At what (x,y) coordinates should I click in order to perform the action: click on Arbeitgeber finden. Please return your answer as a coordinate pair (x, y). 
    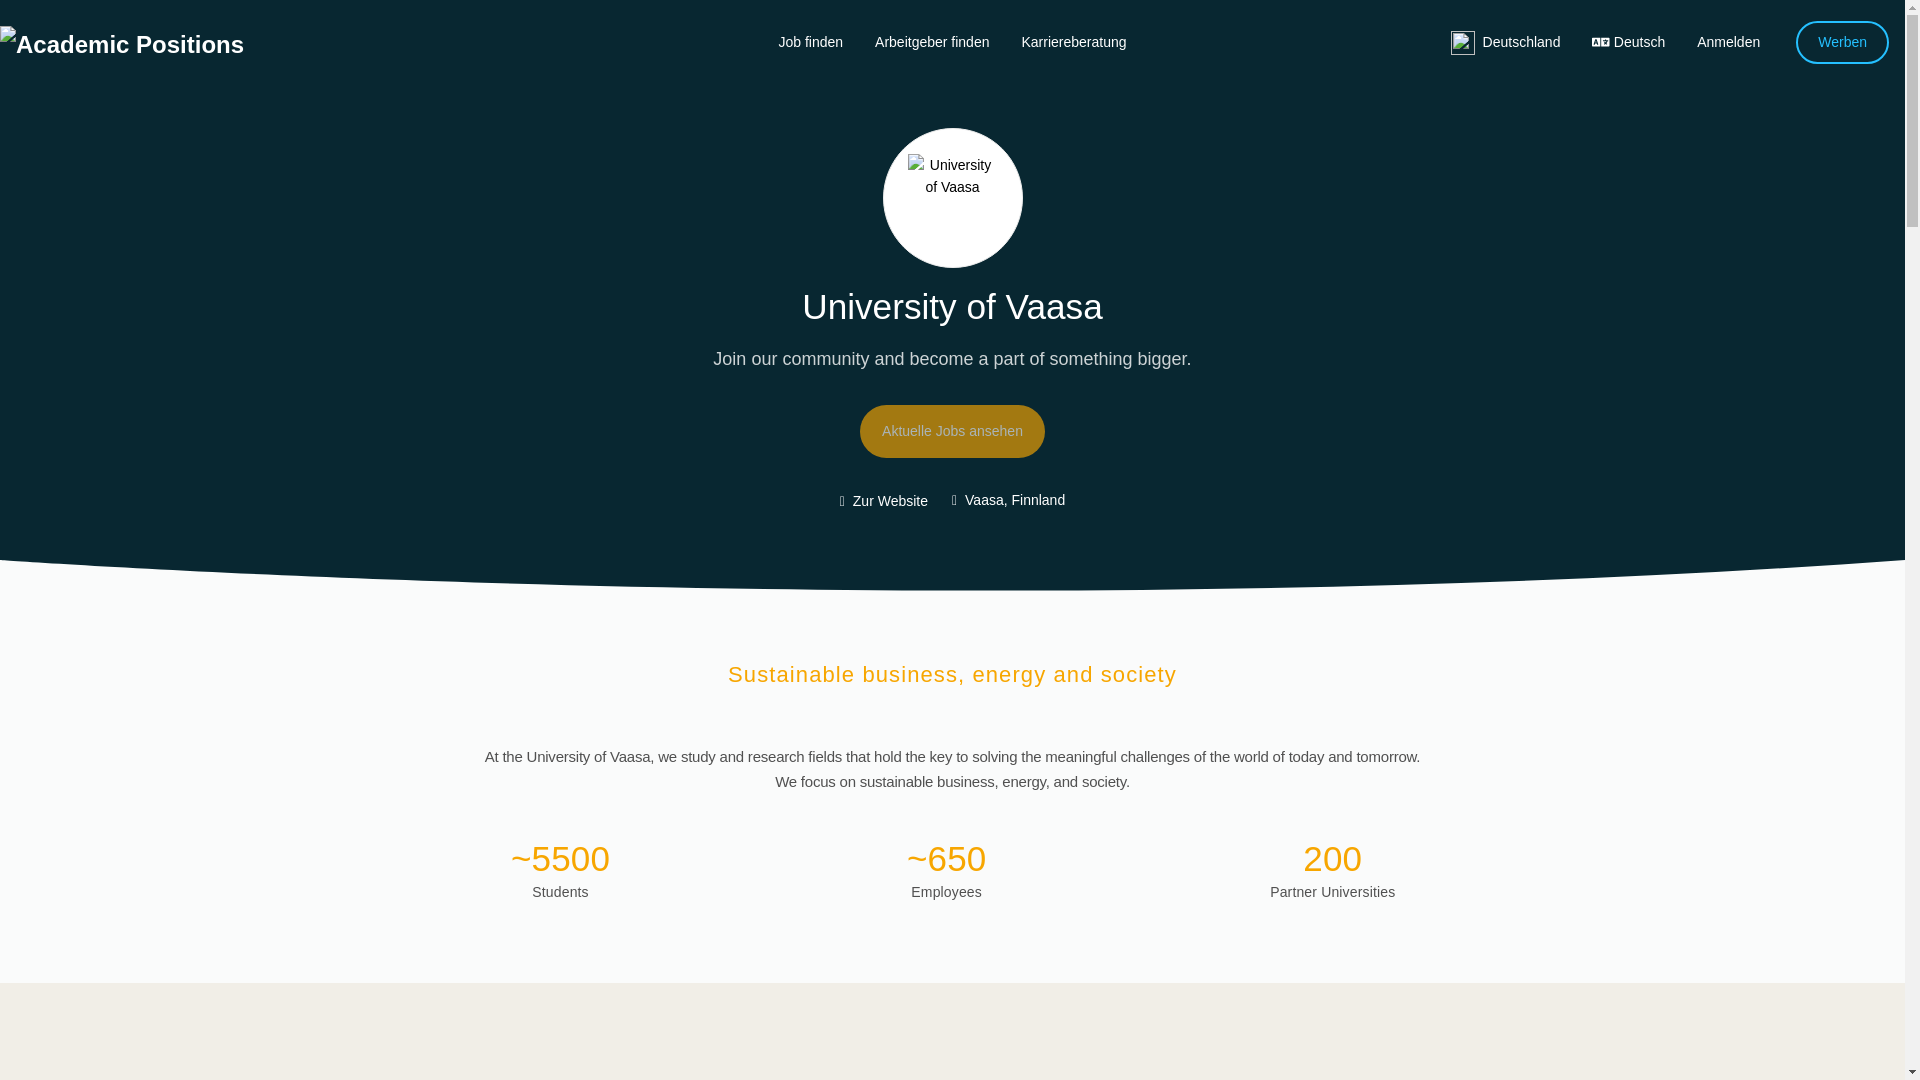
    Looking at the image, I should click on (931, 41).